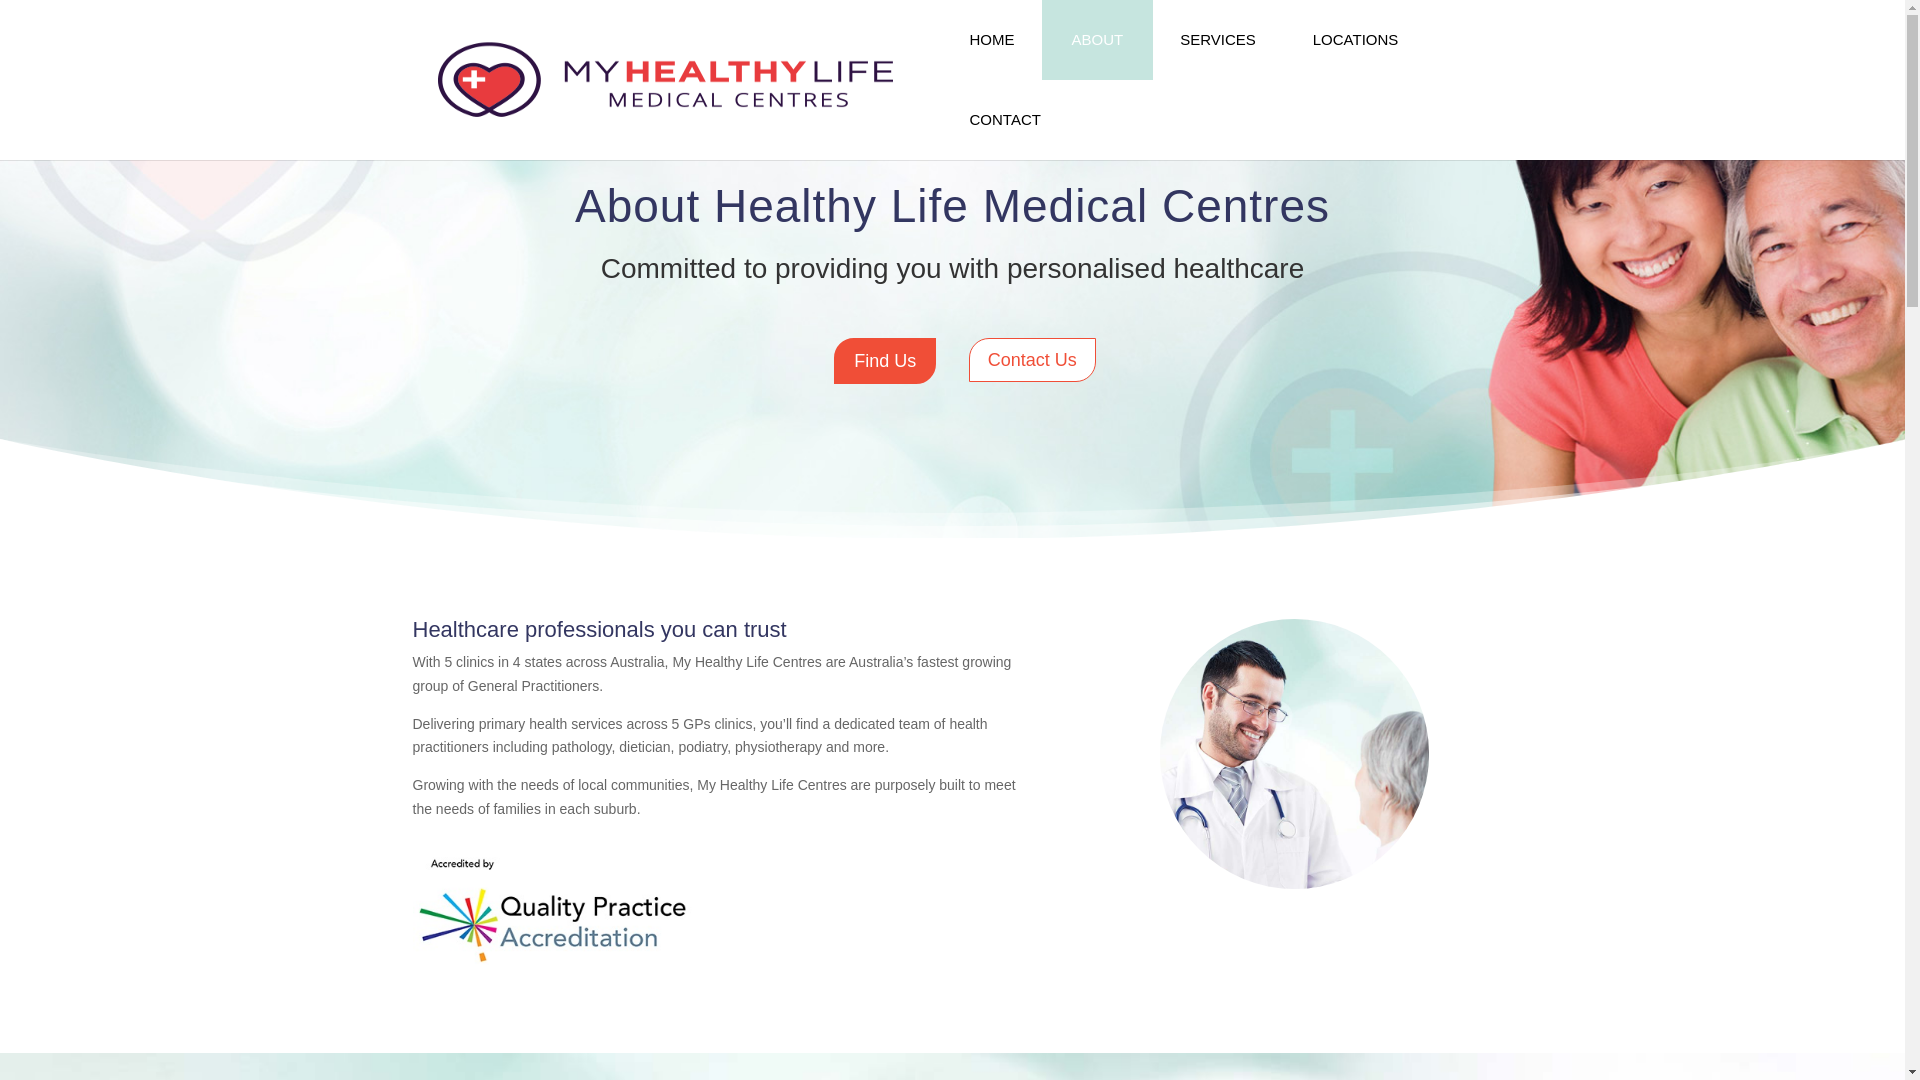 Image resolution: width=1920 pixels, height=1080 pixels. What do you see at coordinates (885, 360) in the screenshot?
I see `Find Us` at bounding box center [885, 360].